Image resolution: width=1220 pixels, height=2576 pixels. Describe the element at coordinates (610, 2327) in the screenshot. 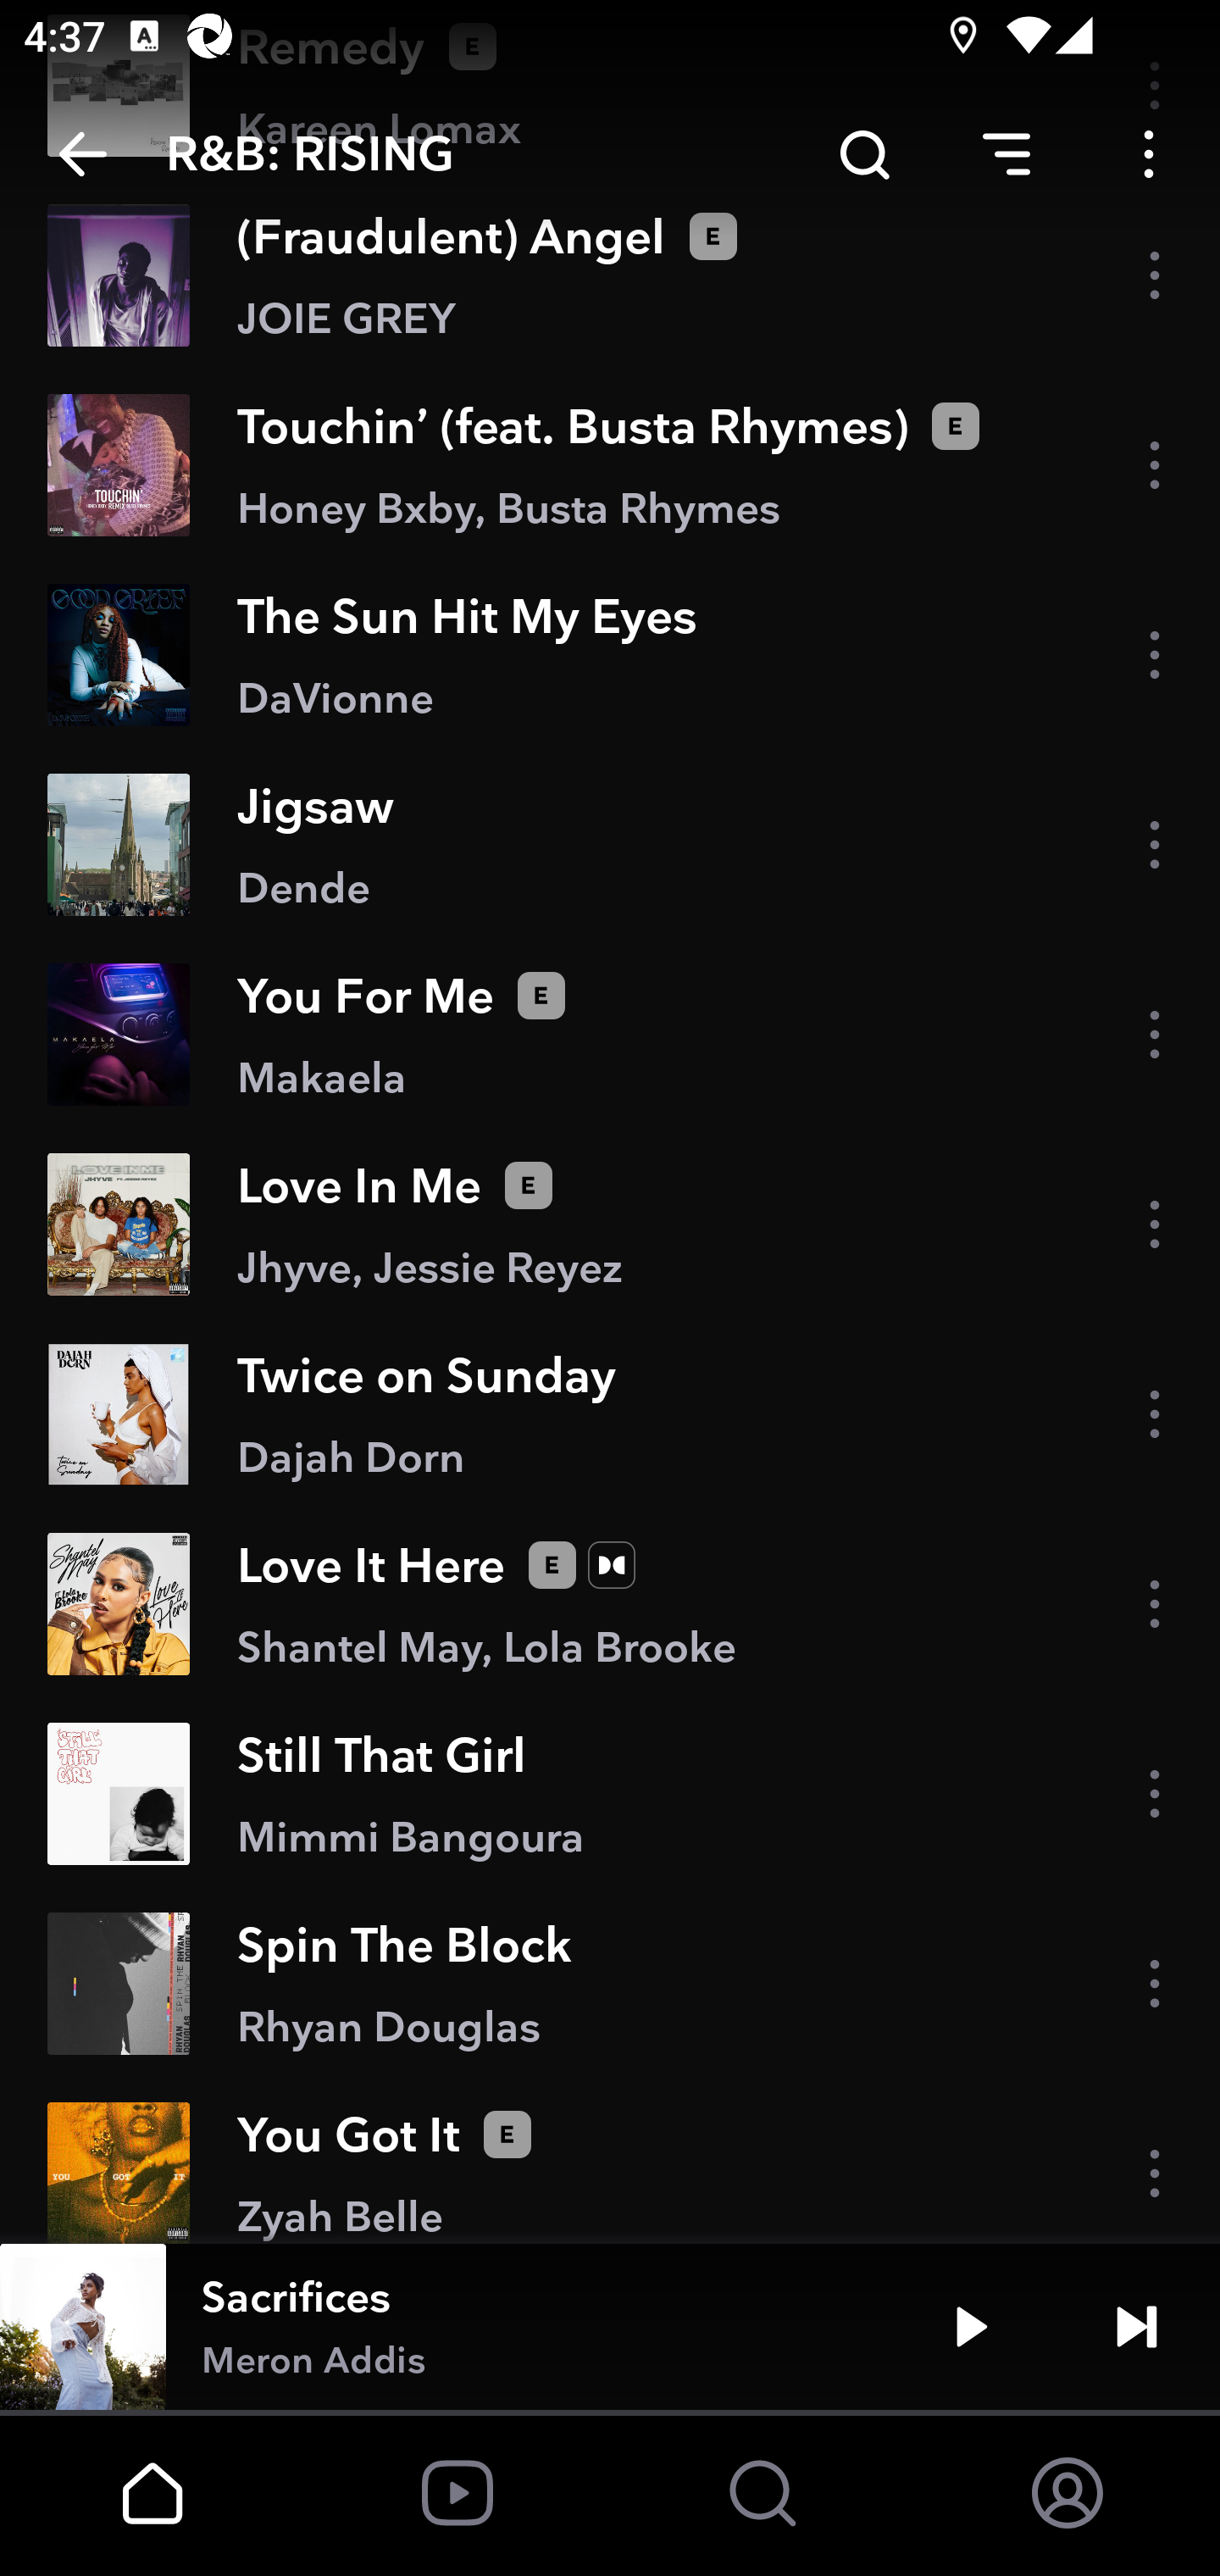

I see `Sacrifices Meron Addis Play` at that location.